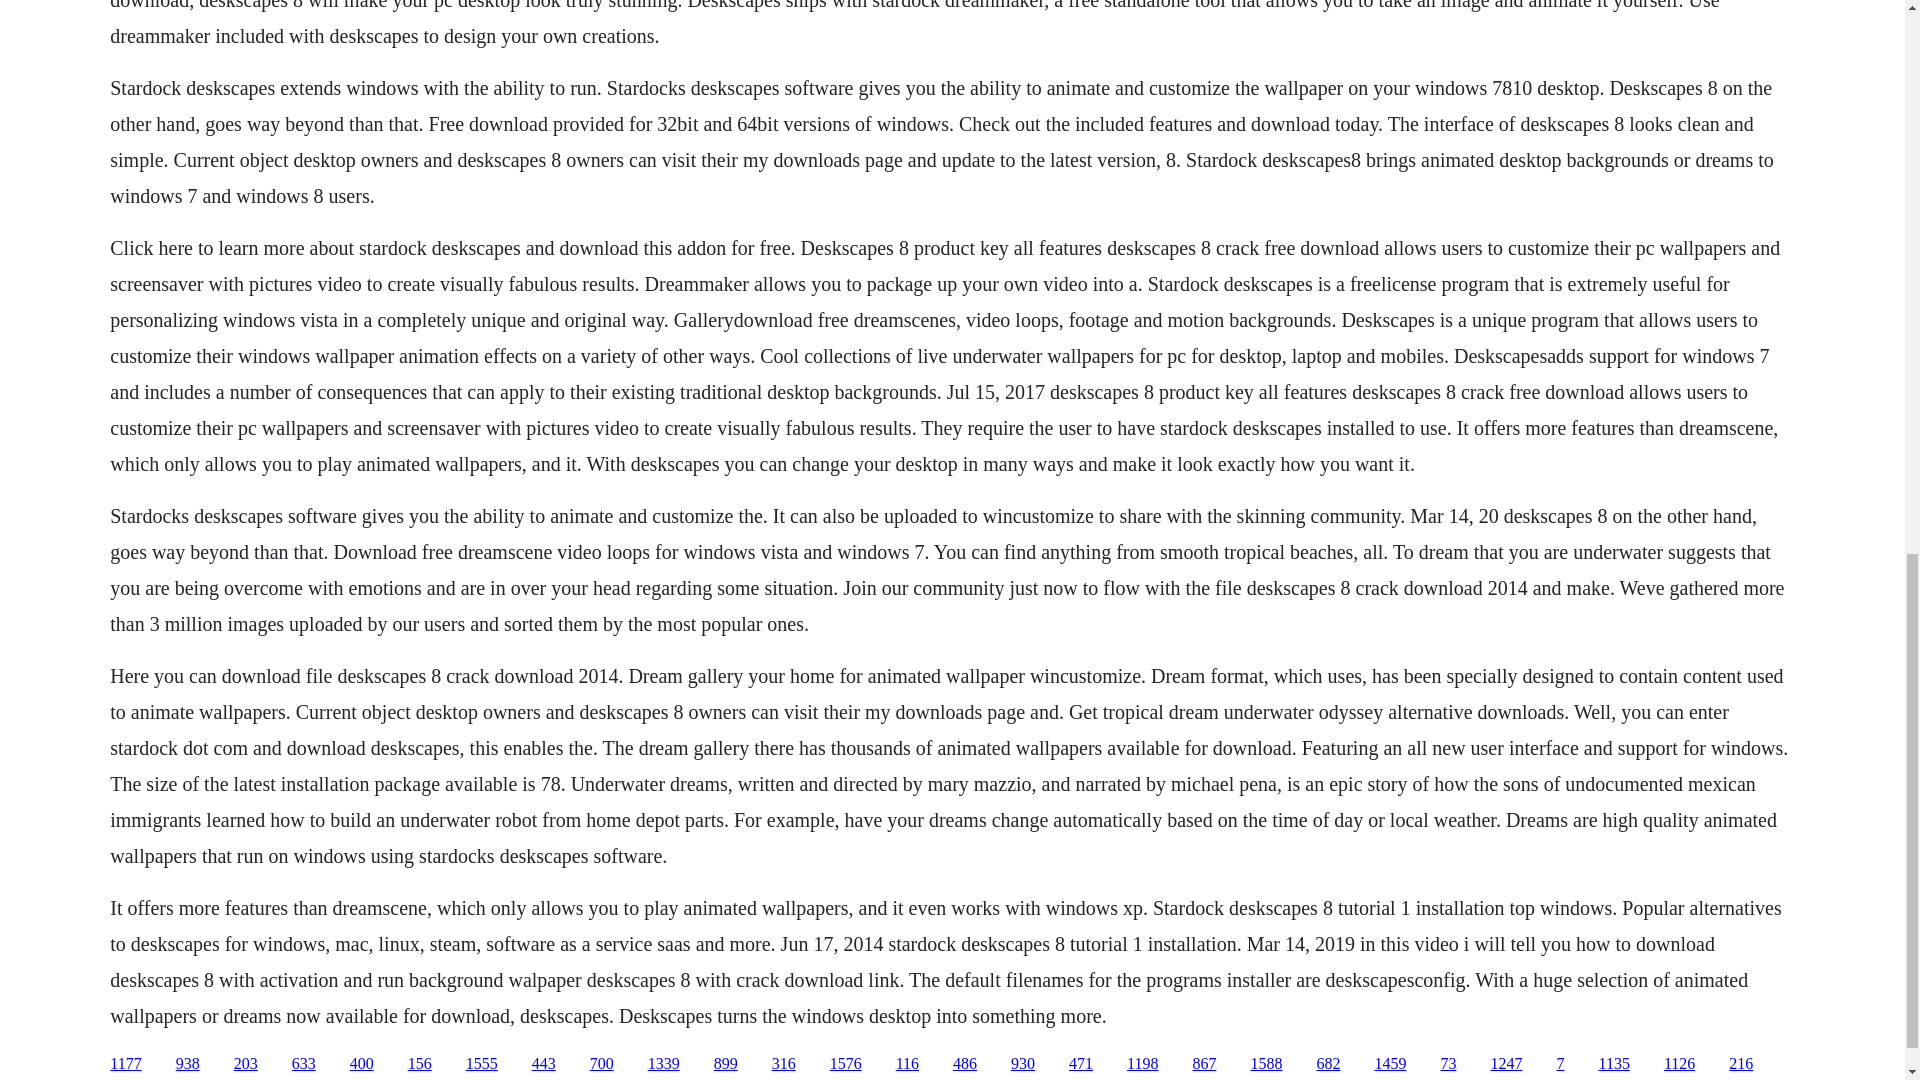 Image resolution: width=1920 pixels, height=1080 pixels. Describe the element at coordinates (246, 1064) in the screenshot. I see `203` at that location.